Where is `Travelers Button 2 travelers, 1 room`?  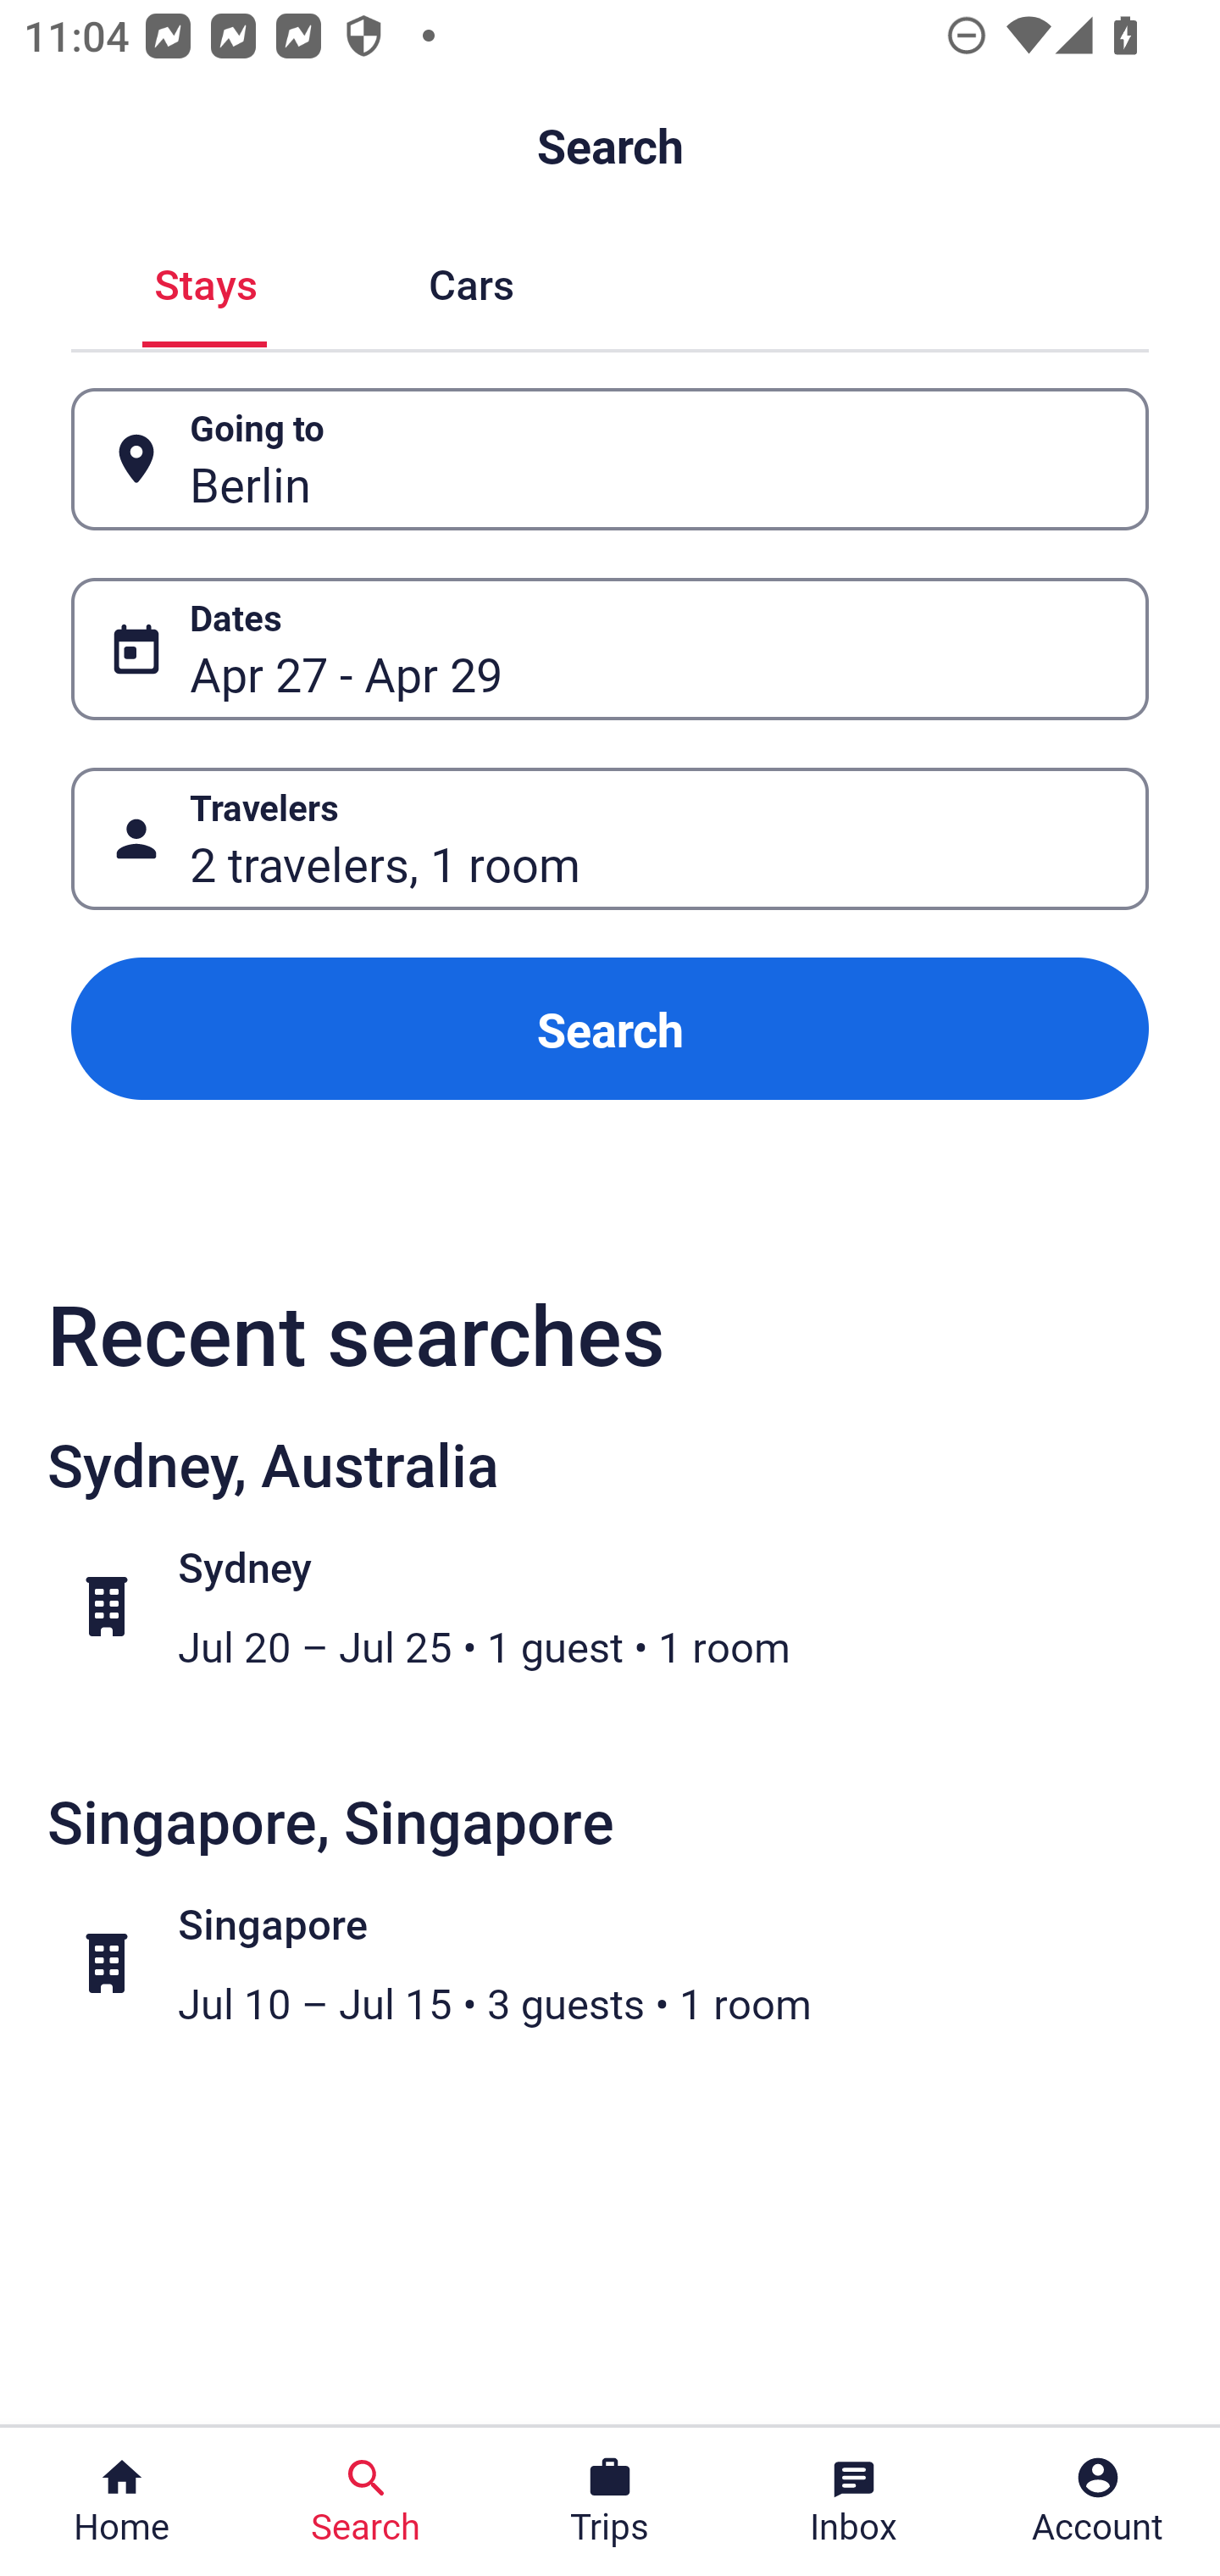 Travelers Button 2 travelers, 1 room is located at coordinates (610, 838).